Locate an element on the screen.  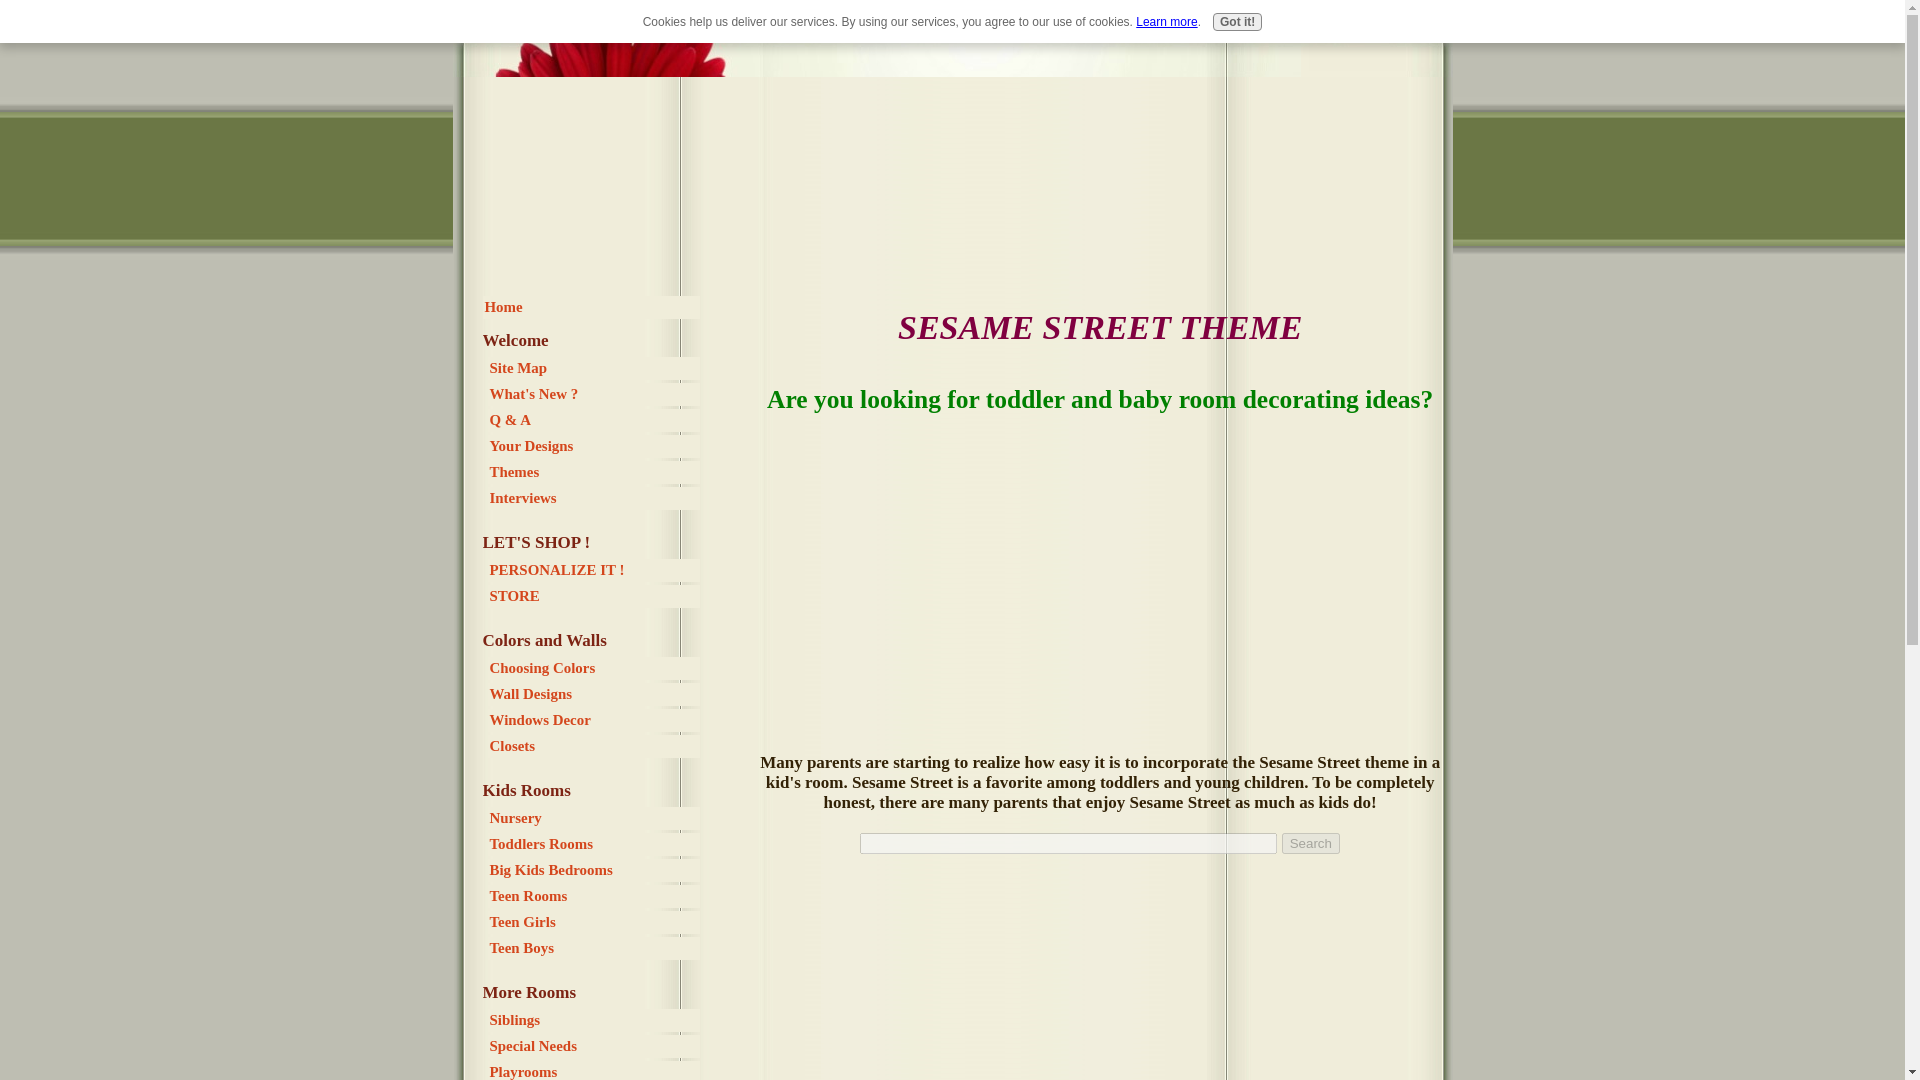
Teen Rooms is located at coordinates (594, 896).